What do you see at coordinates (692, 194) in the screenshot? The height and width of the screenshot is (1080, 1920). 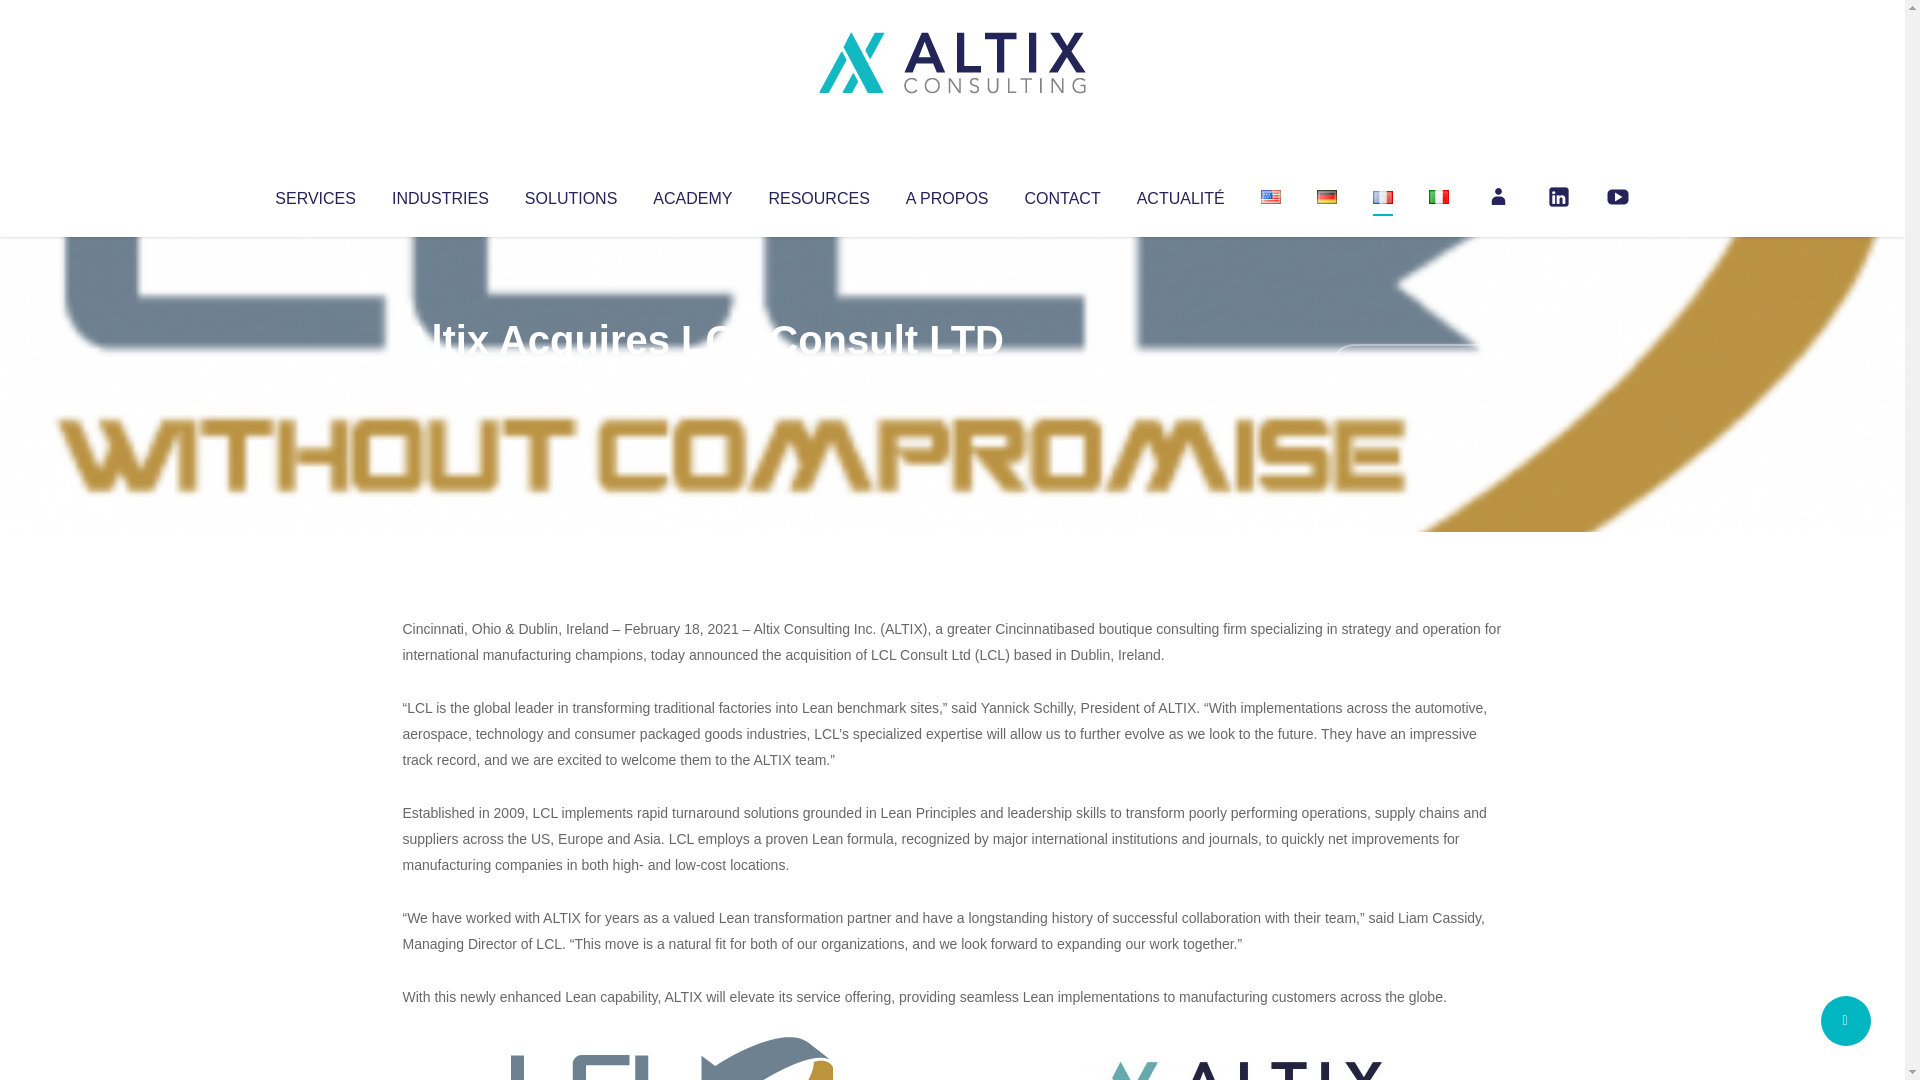 I see `ACADEMY` at bounding box center [692, 194].